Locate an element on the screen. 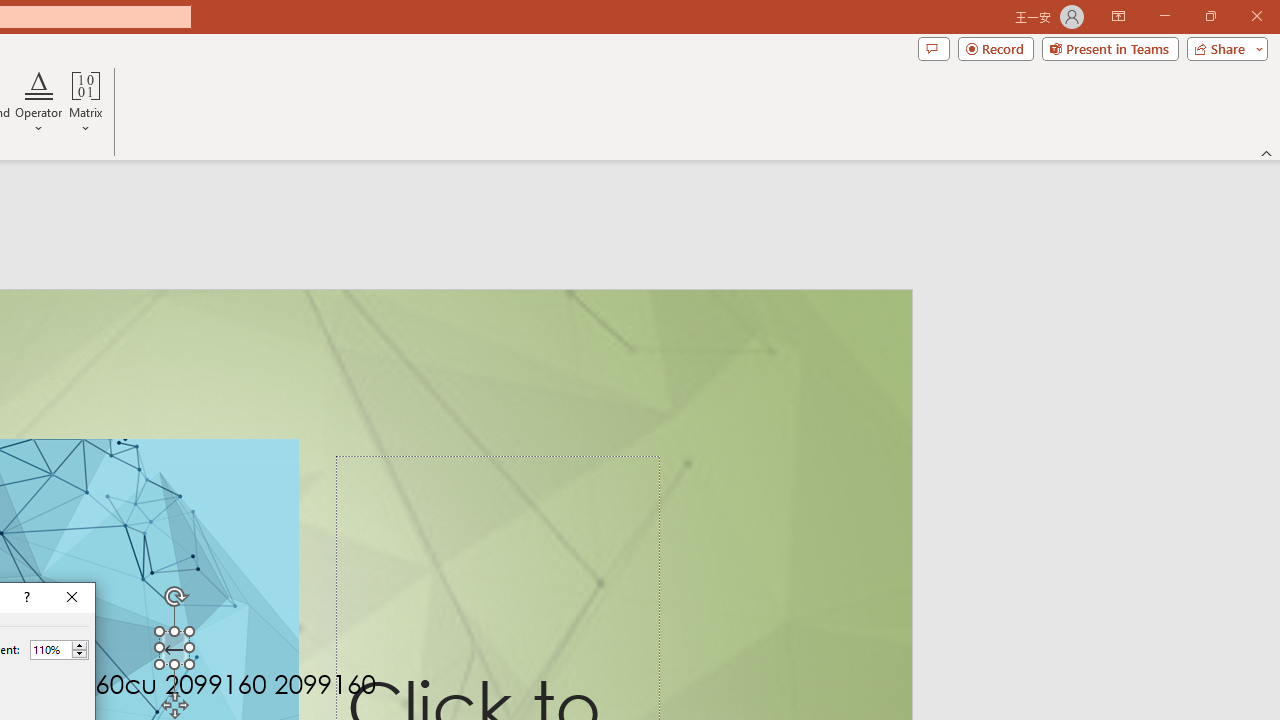 The width and height of the screenshot is (1280, 720). Operator is located at coordinates (38, 102).